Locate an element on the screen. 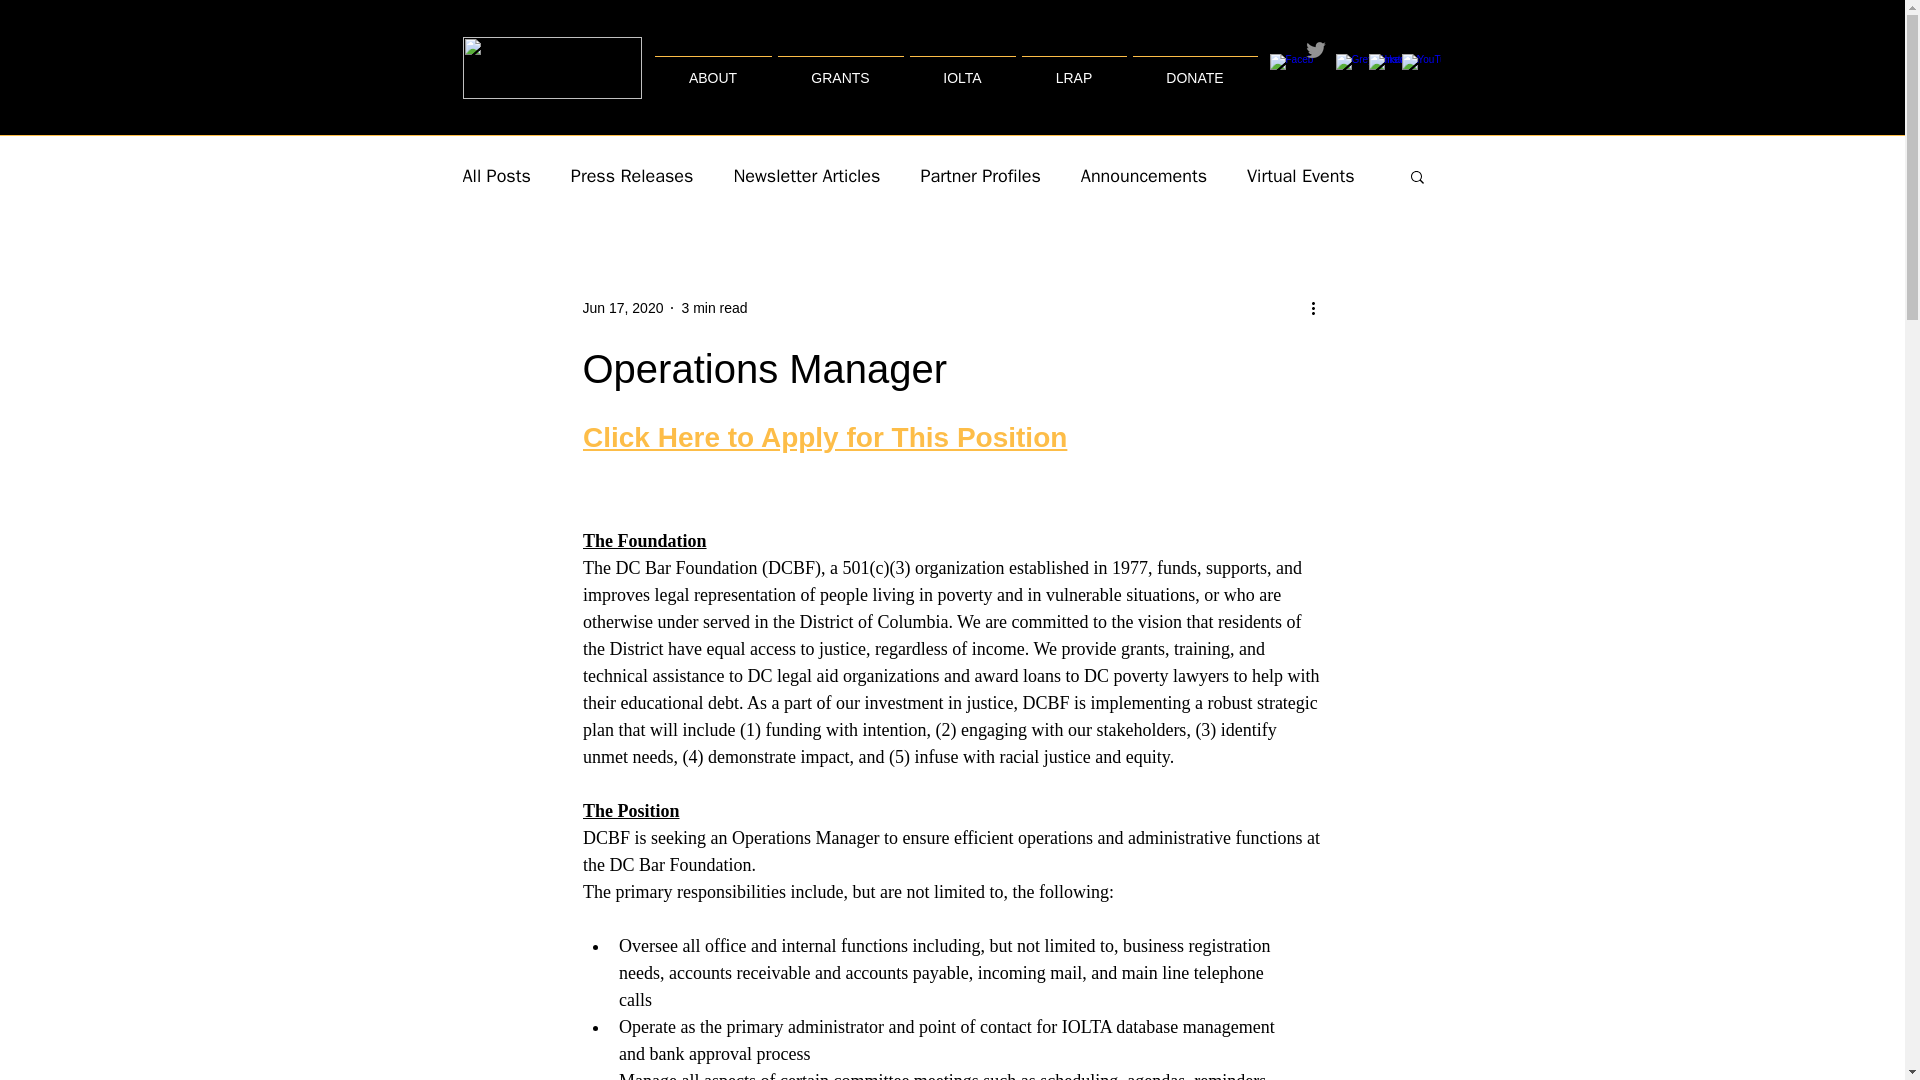 This screenshot has width=1920, height=1080. Newsletter Articles is located at coordinates (806, 176).